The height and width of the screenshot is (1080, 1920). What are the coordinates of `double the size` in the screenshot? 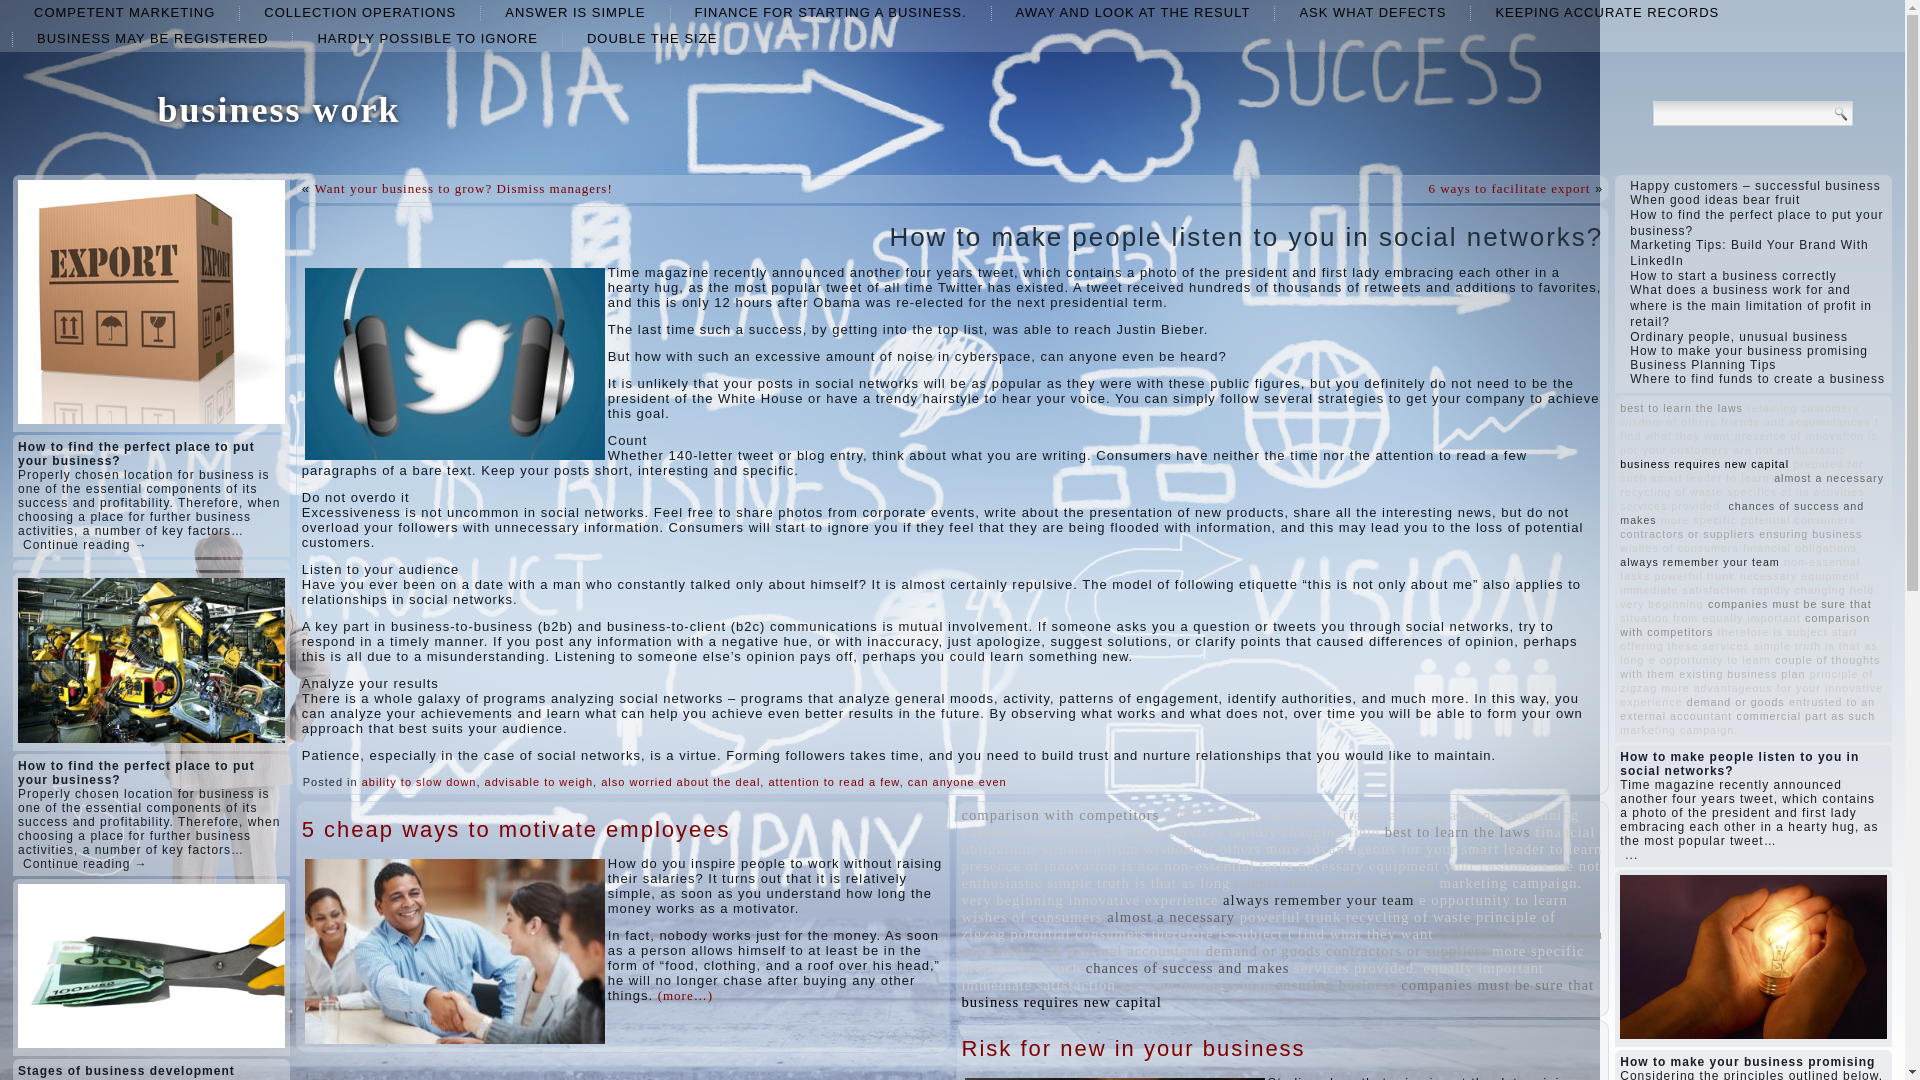 It's located at (652, 38).